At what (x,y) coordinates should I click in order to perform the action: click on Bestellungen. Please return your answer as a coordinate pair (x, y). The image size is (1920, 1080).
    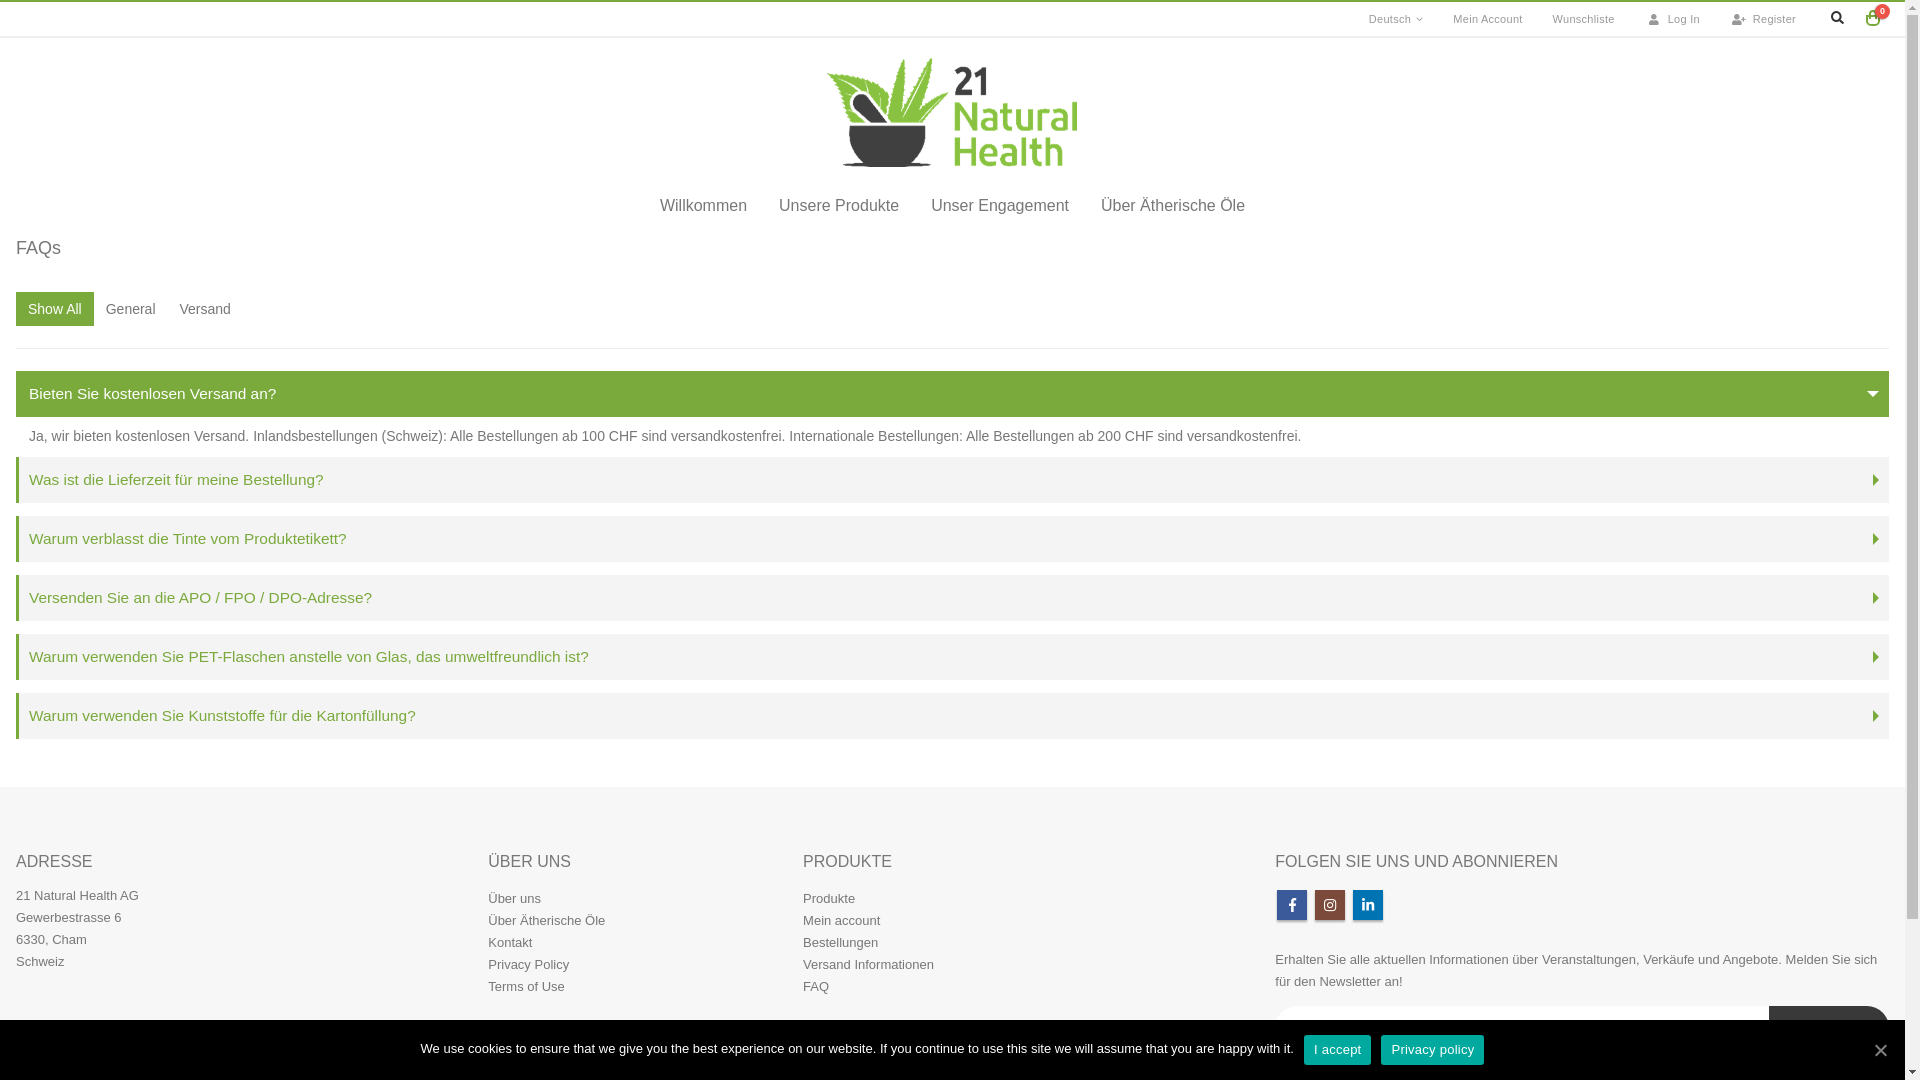
    Looking at the image, I should click on (840, 942).